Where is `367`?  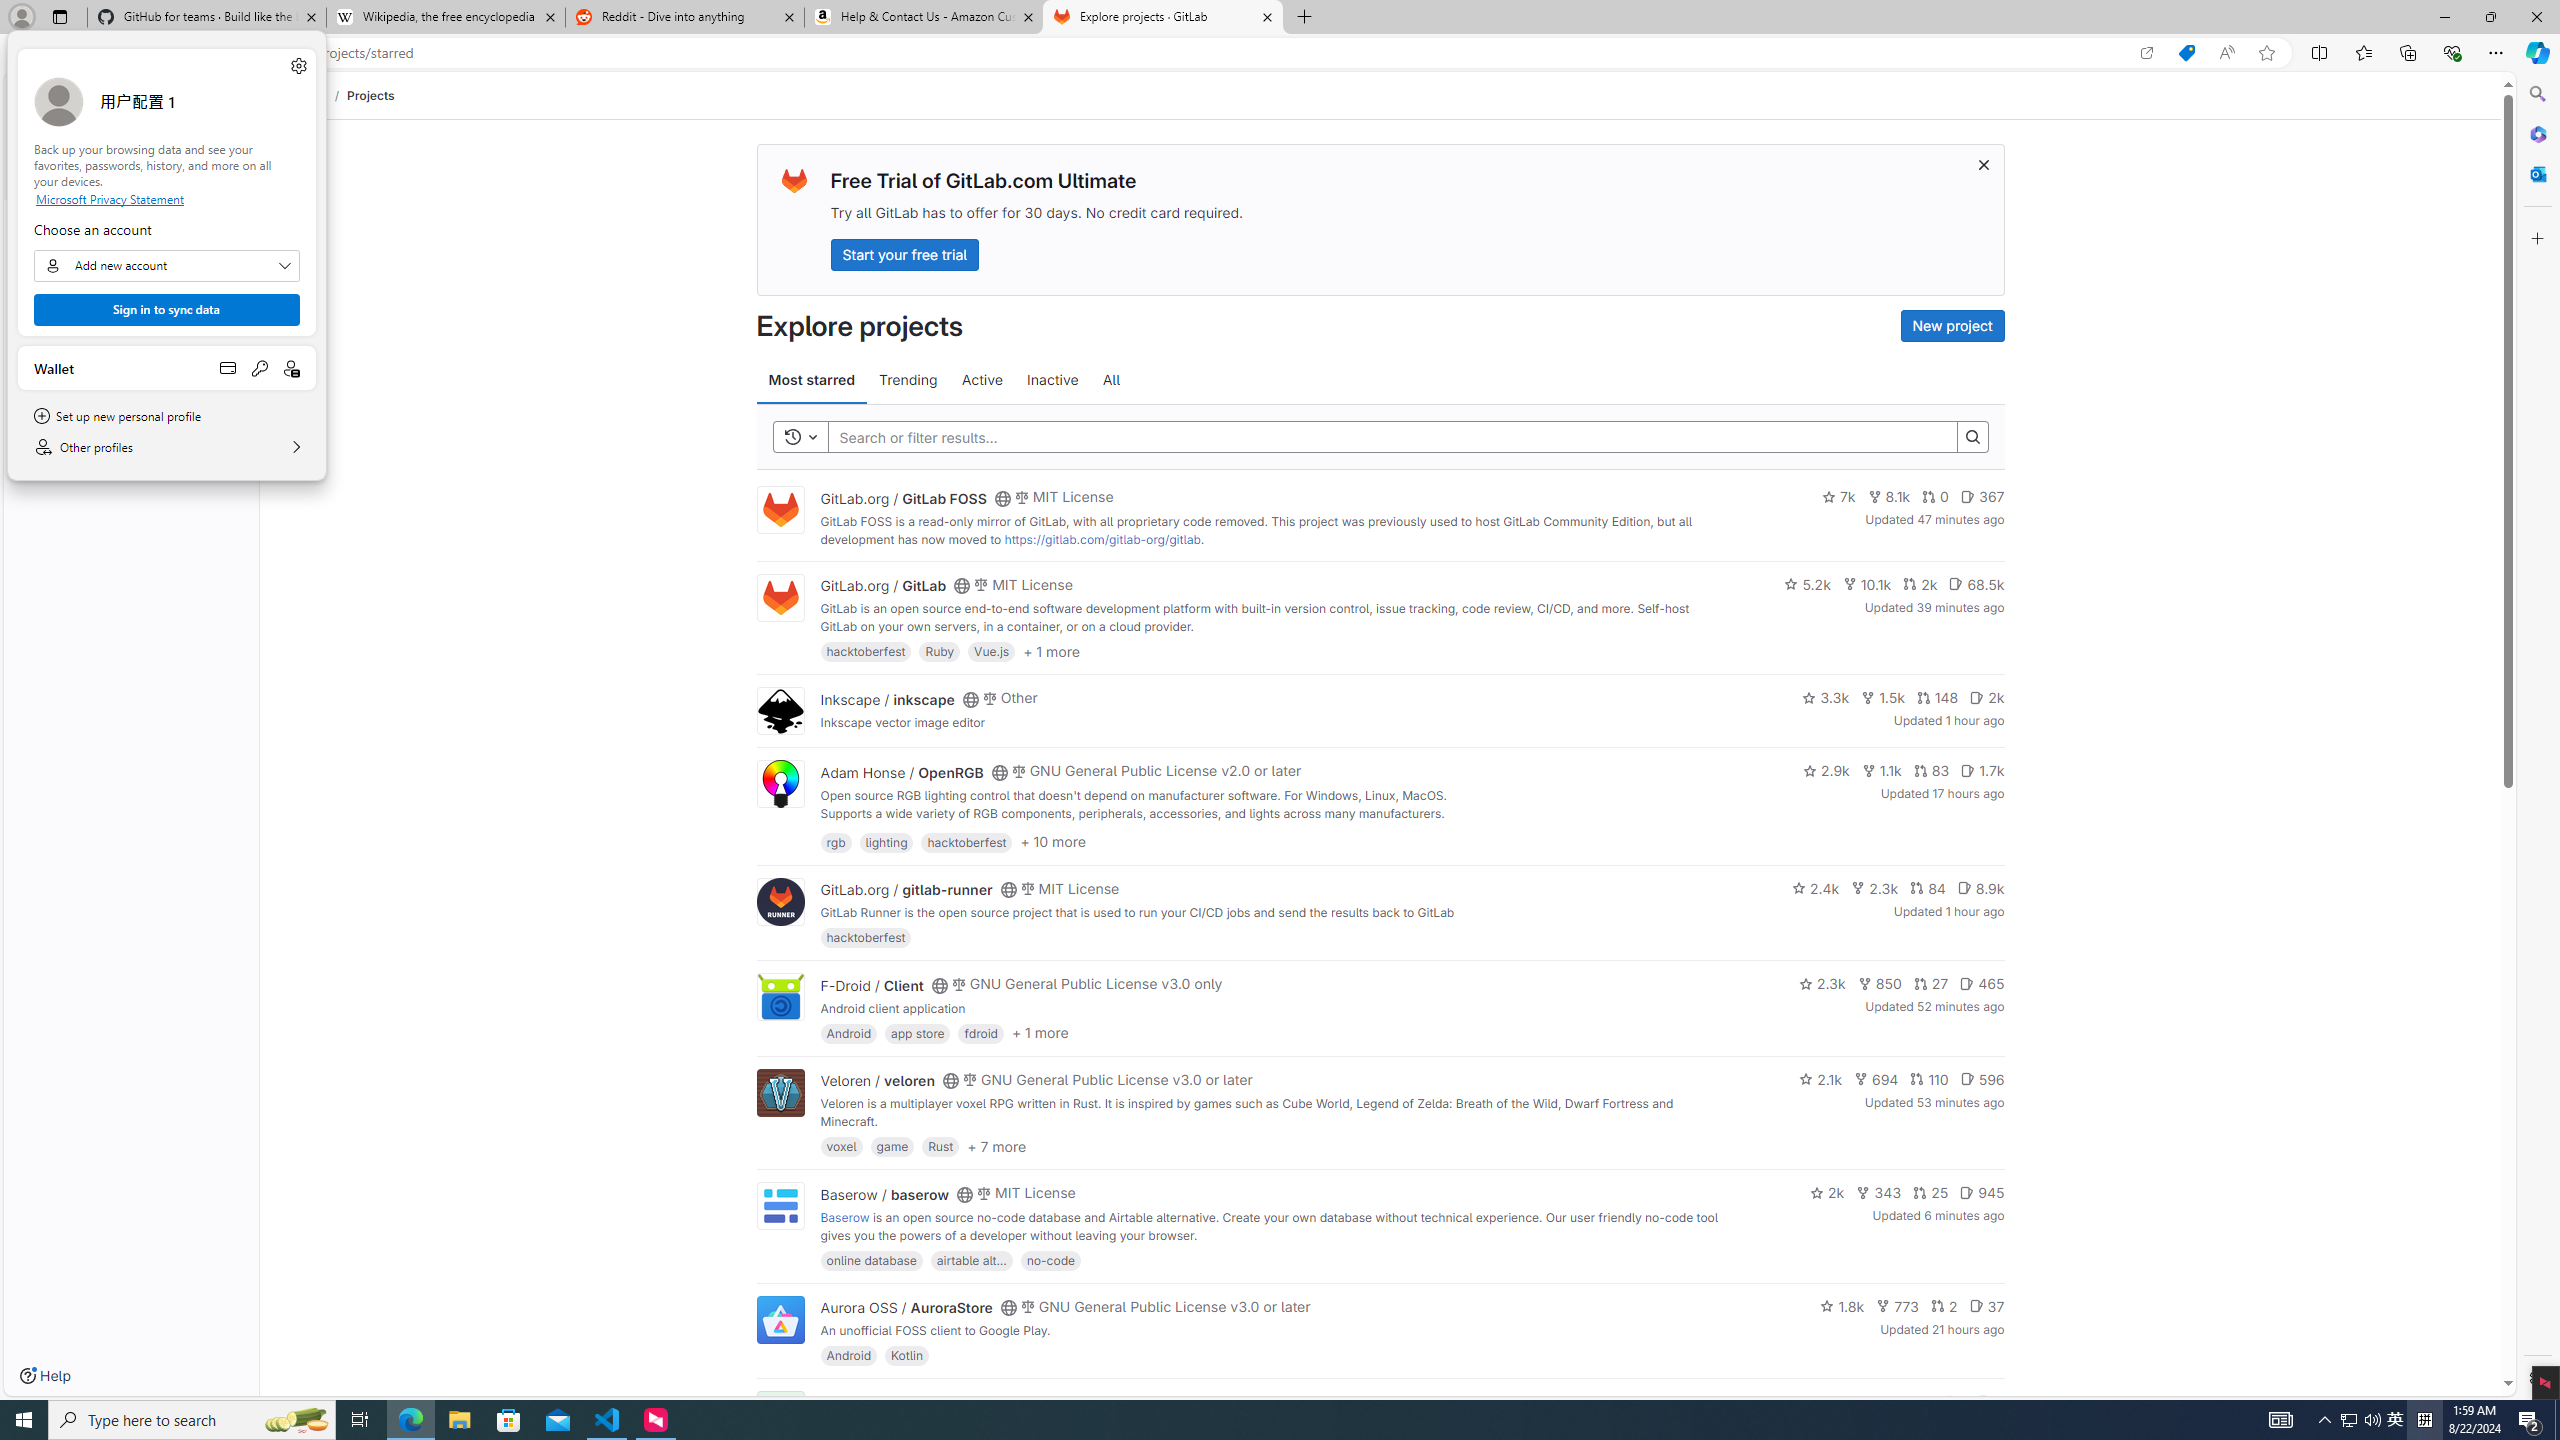 367 is located at coordinates (1982, 497).